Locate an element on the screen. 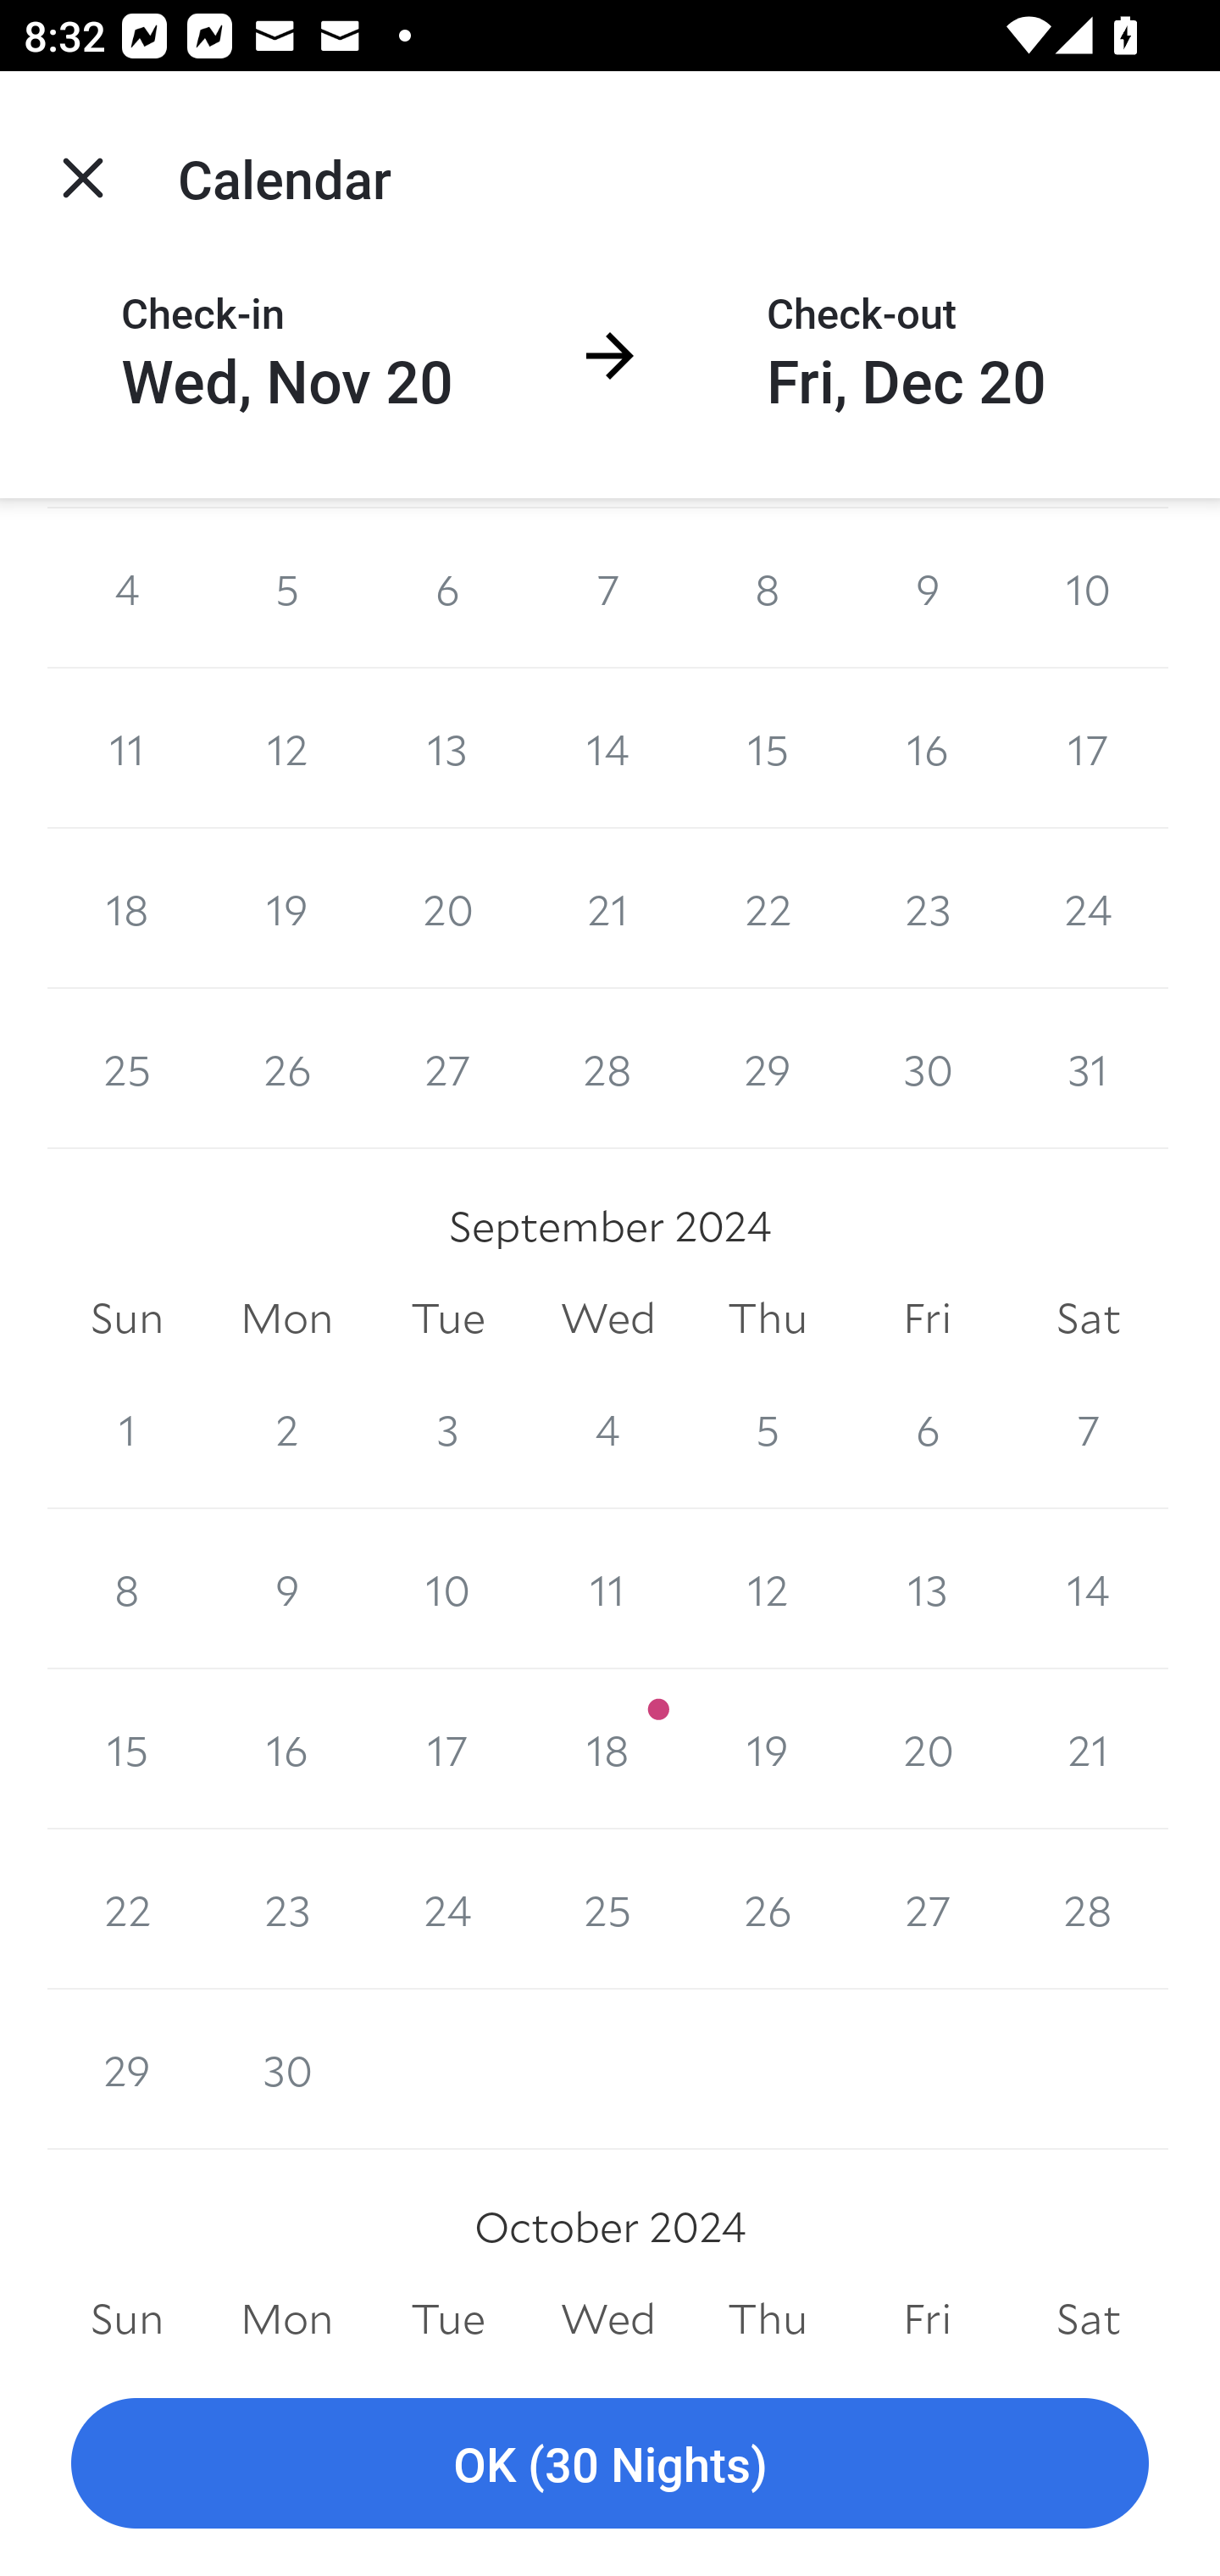 The image size is (1220, 2576). 13 13 September 2024 is located at coordinates (927, 1589).